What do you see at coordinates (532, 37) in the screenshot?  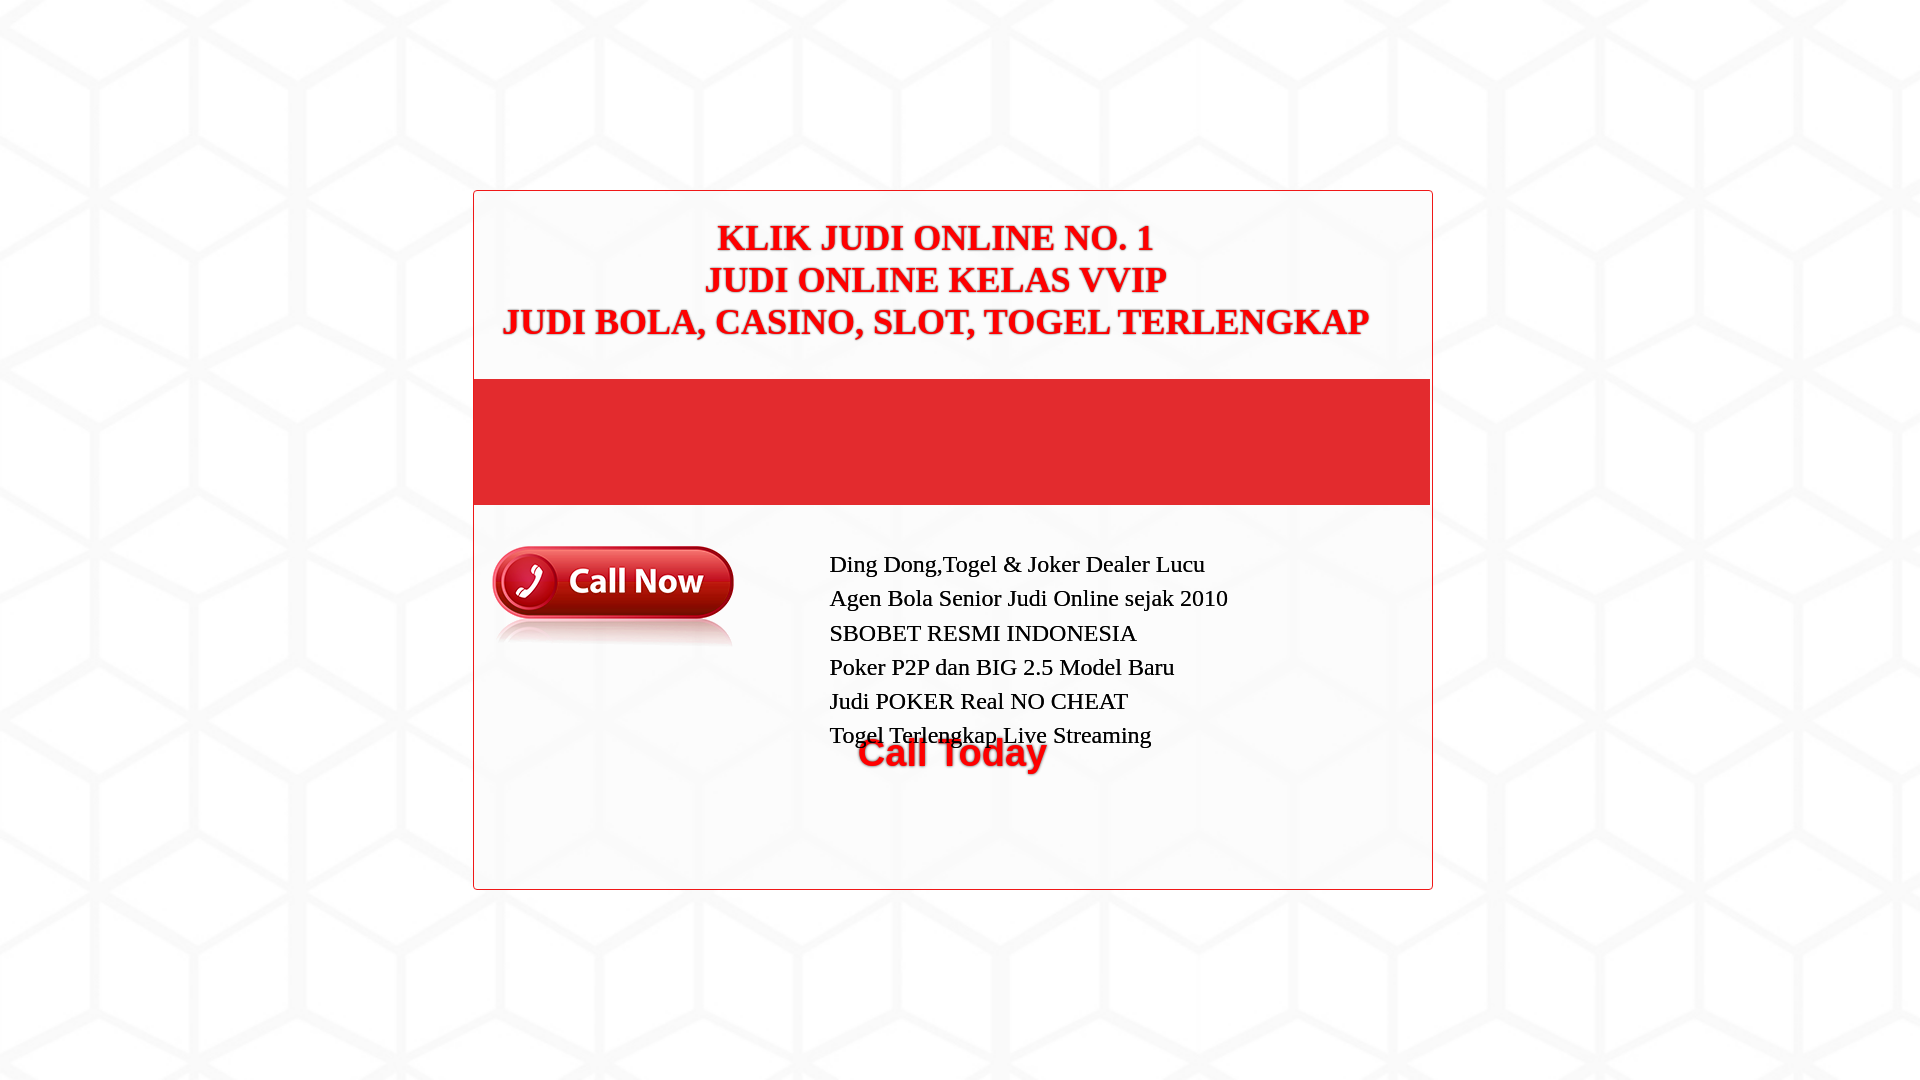 I see `KANONSPORTS.COM` at bounding box center [532, 37].